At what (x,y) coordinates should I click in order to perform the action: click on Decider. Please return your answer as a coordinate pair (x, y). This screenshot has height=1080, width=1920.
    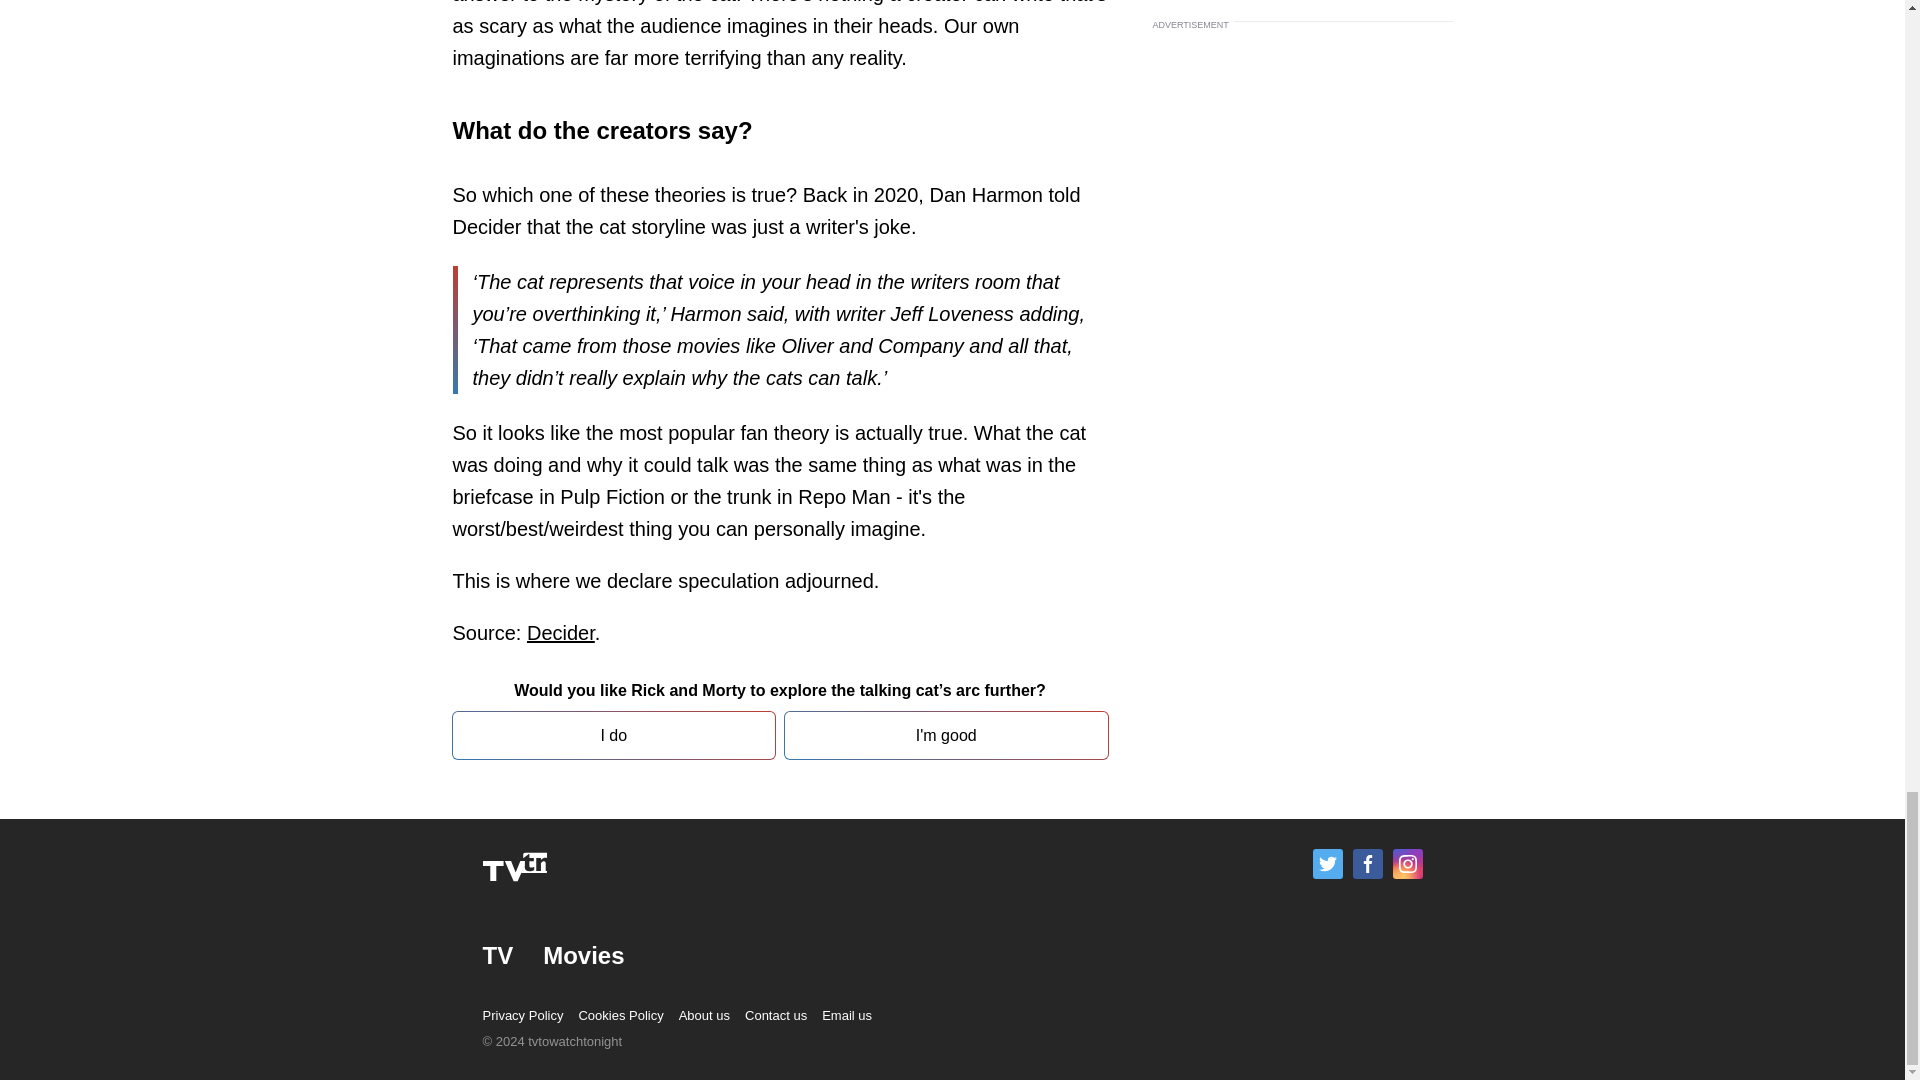
    Looking at the image, I should click on (560, 632).